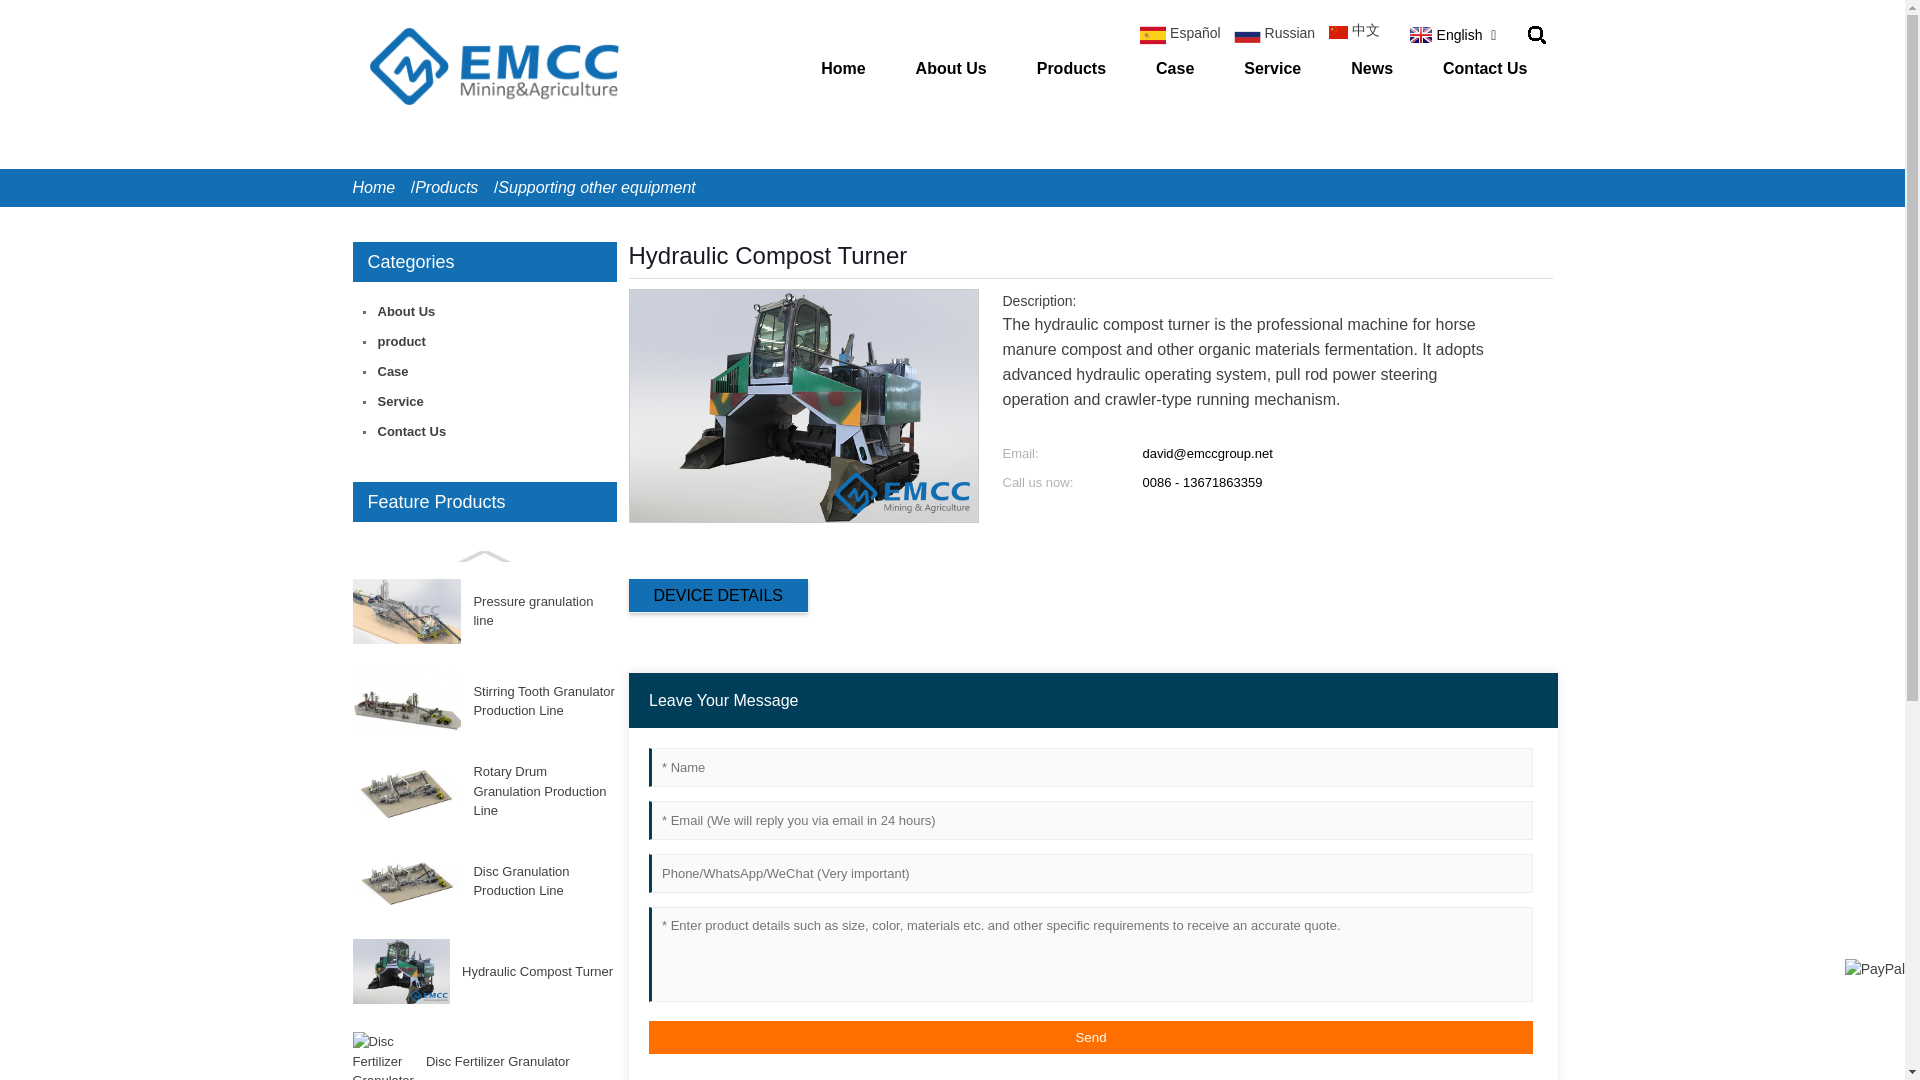 Image resolution: width=1920 pixels, height=1080 pixels. What do you see at coordinates (1174, 68) in the screenshot?
I see `Case` at bounding box center [1174, 68].